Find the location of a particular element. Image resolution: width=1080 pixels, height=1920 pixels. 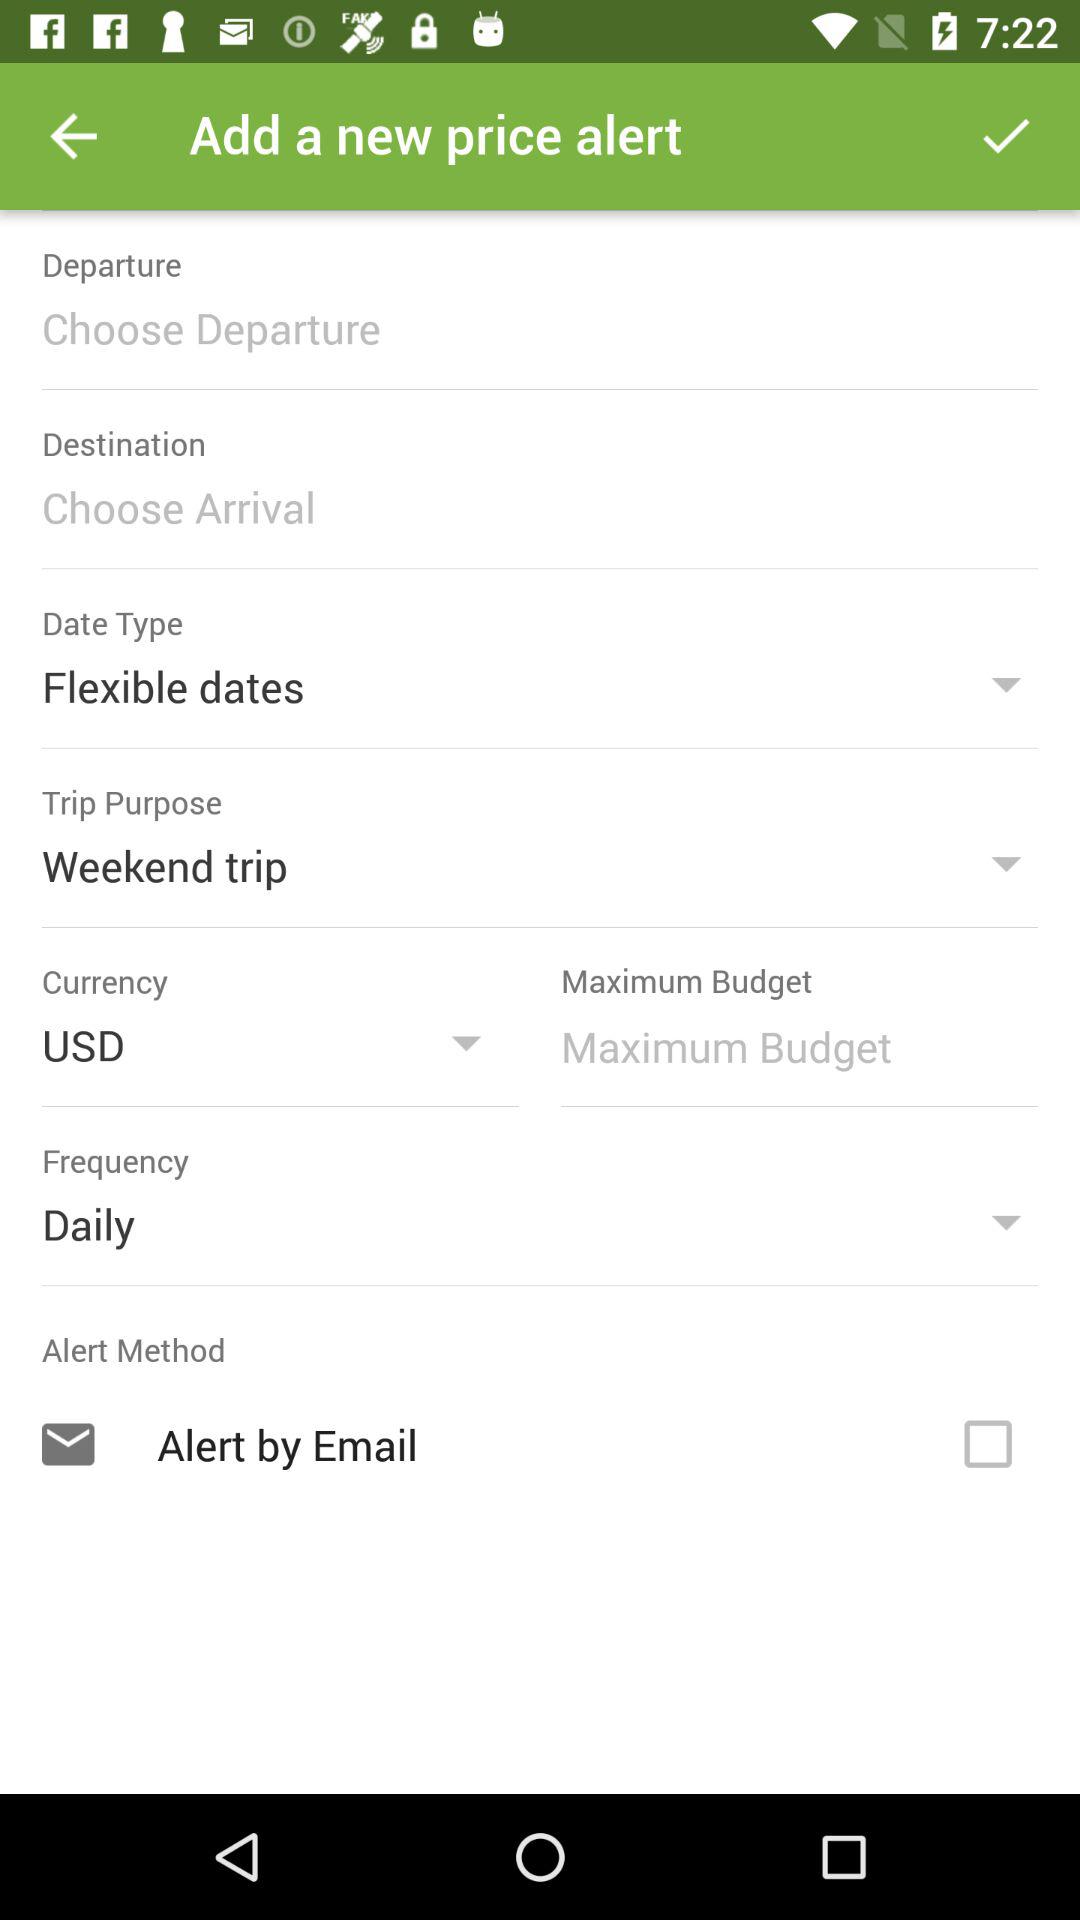

maximum budget amount is located at coordinates (789, 1046).